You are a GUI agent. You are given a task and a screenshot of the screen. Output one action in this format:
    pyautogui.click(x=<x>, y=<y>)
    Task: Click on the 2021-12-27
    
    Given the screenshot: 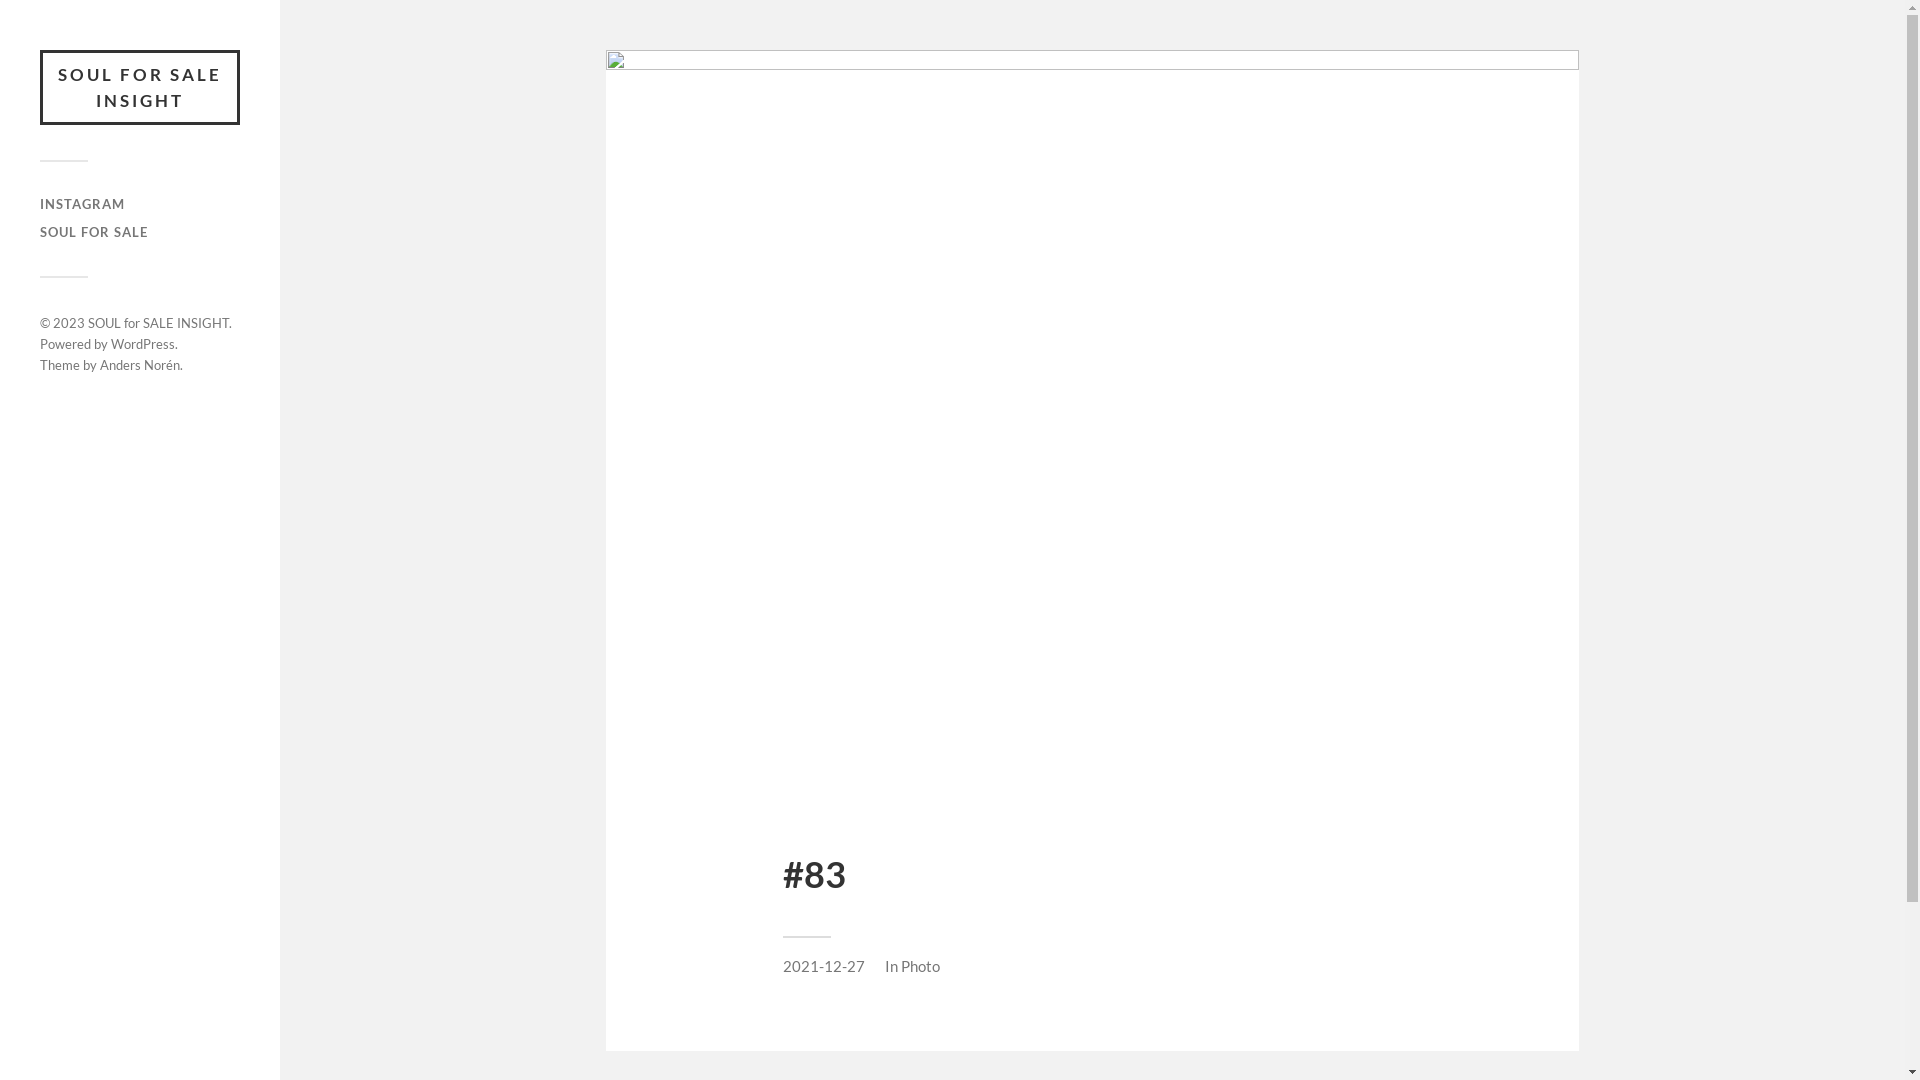 What is the action you would take?
    pyautogui.click(x=823, y=966)
    